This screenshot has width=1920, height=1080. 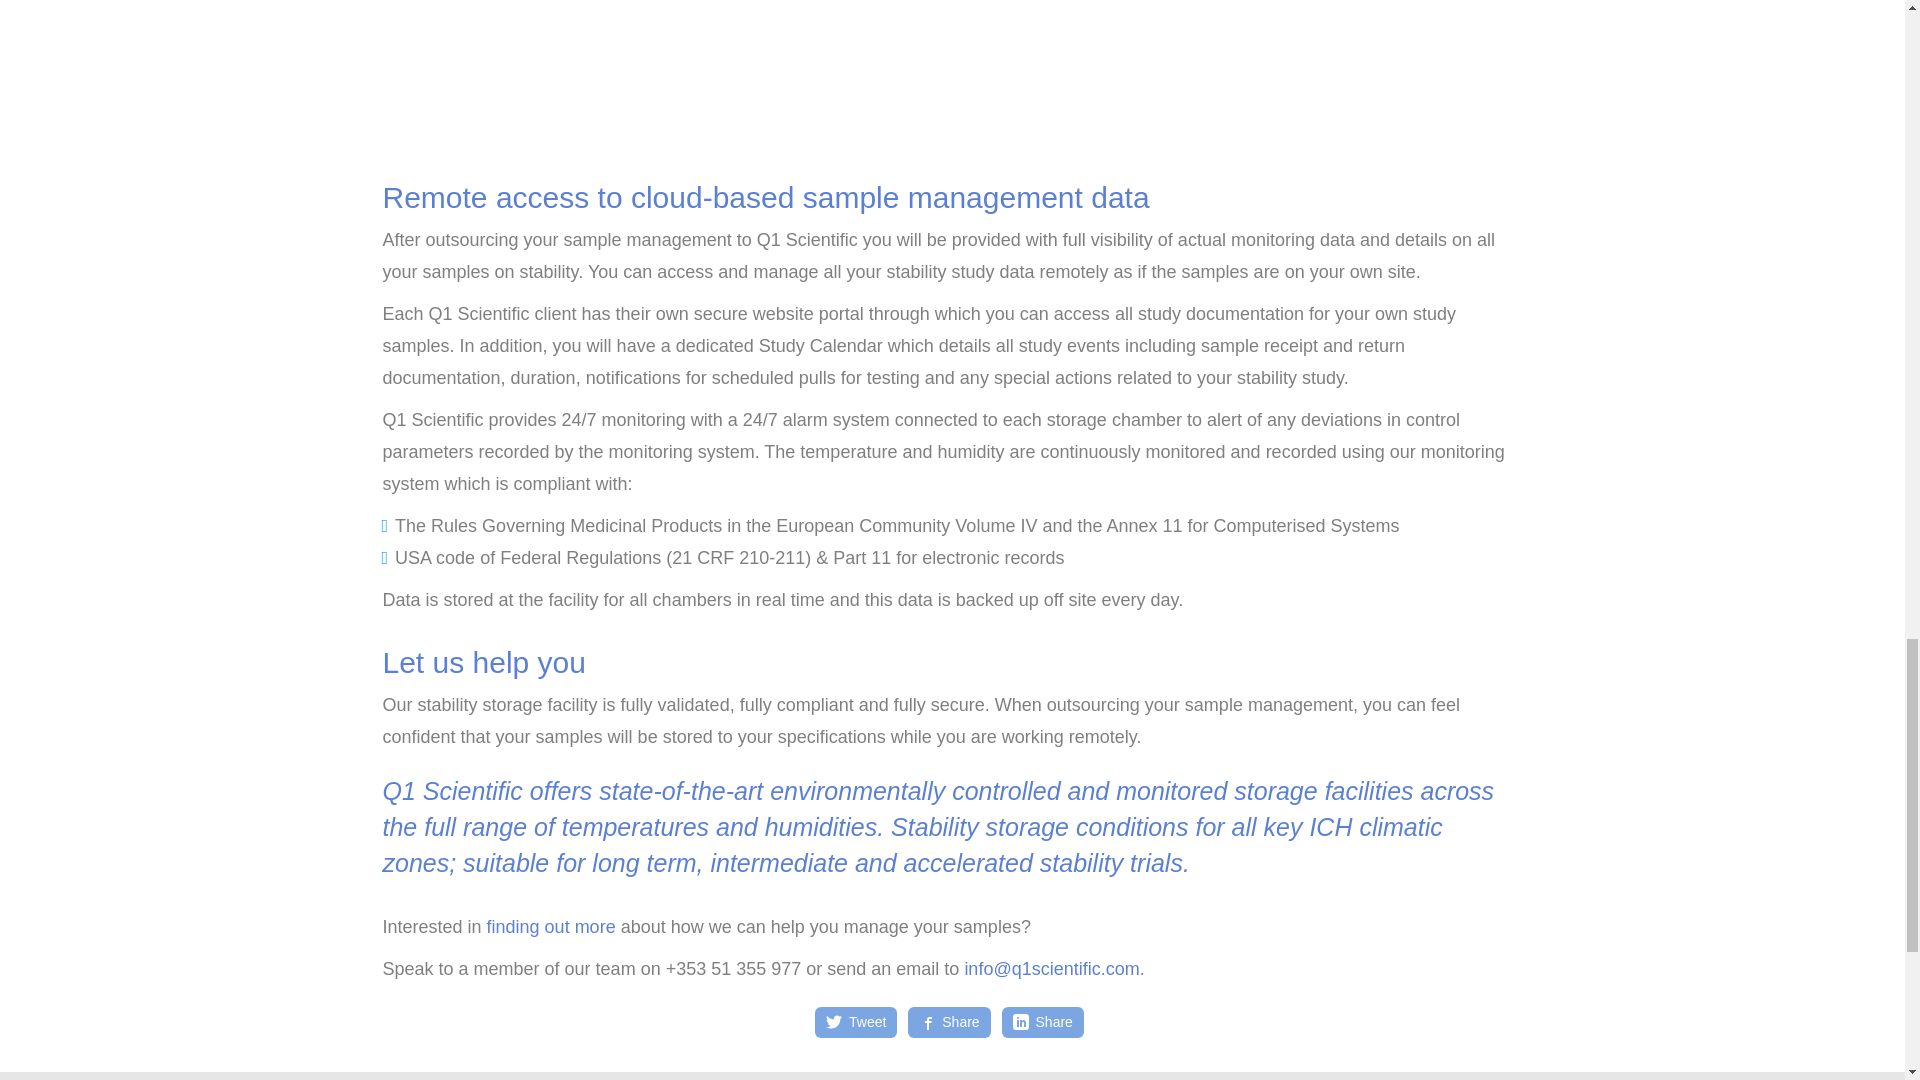 What do you see at coordinates (856, 1022) in the screenshot?
I see `Tweet` at bounding box center [856, 1022].